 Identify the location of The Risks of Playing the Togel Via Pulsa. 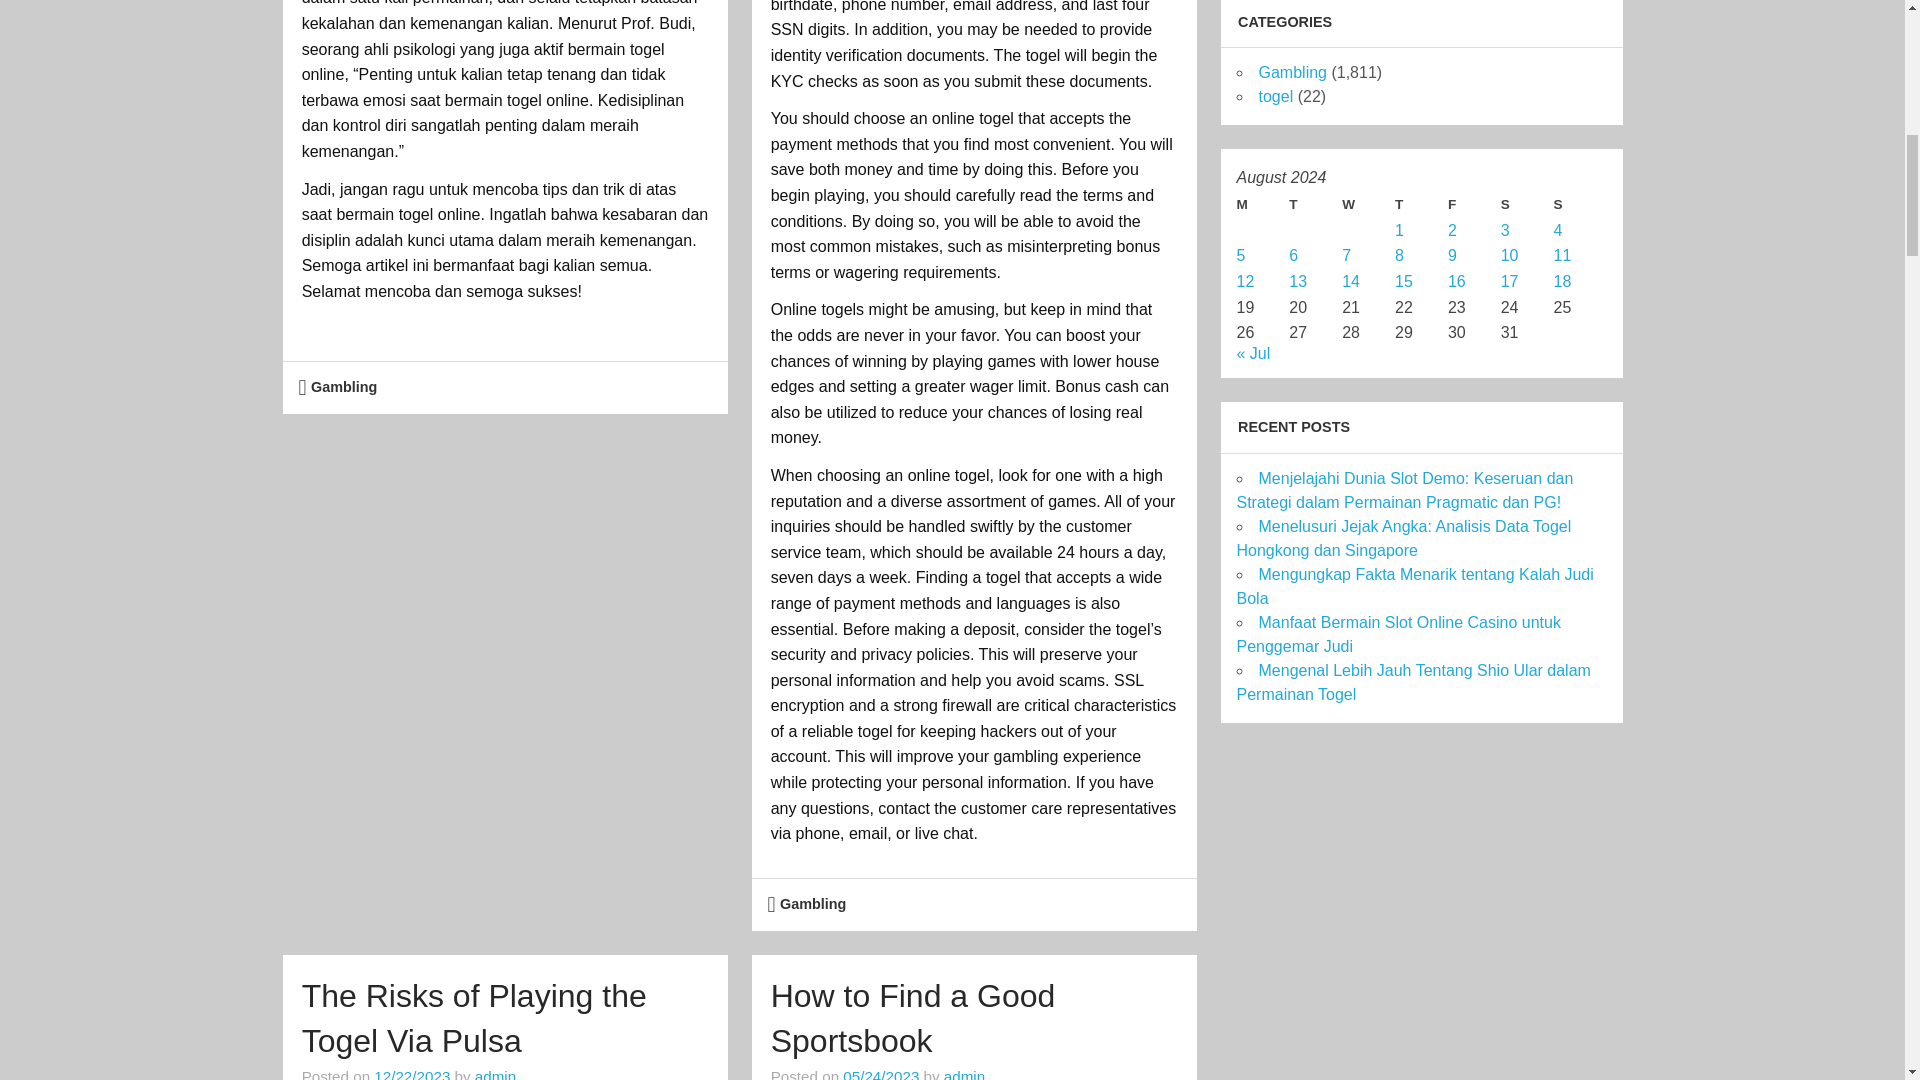
(474, 1018).